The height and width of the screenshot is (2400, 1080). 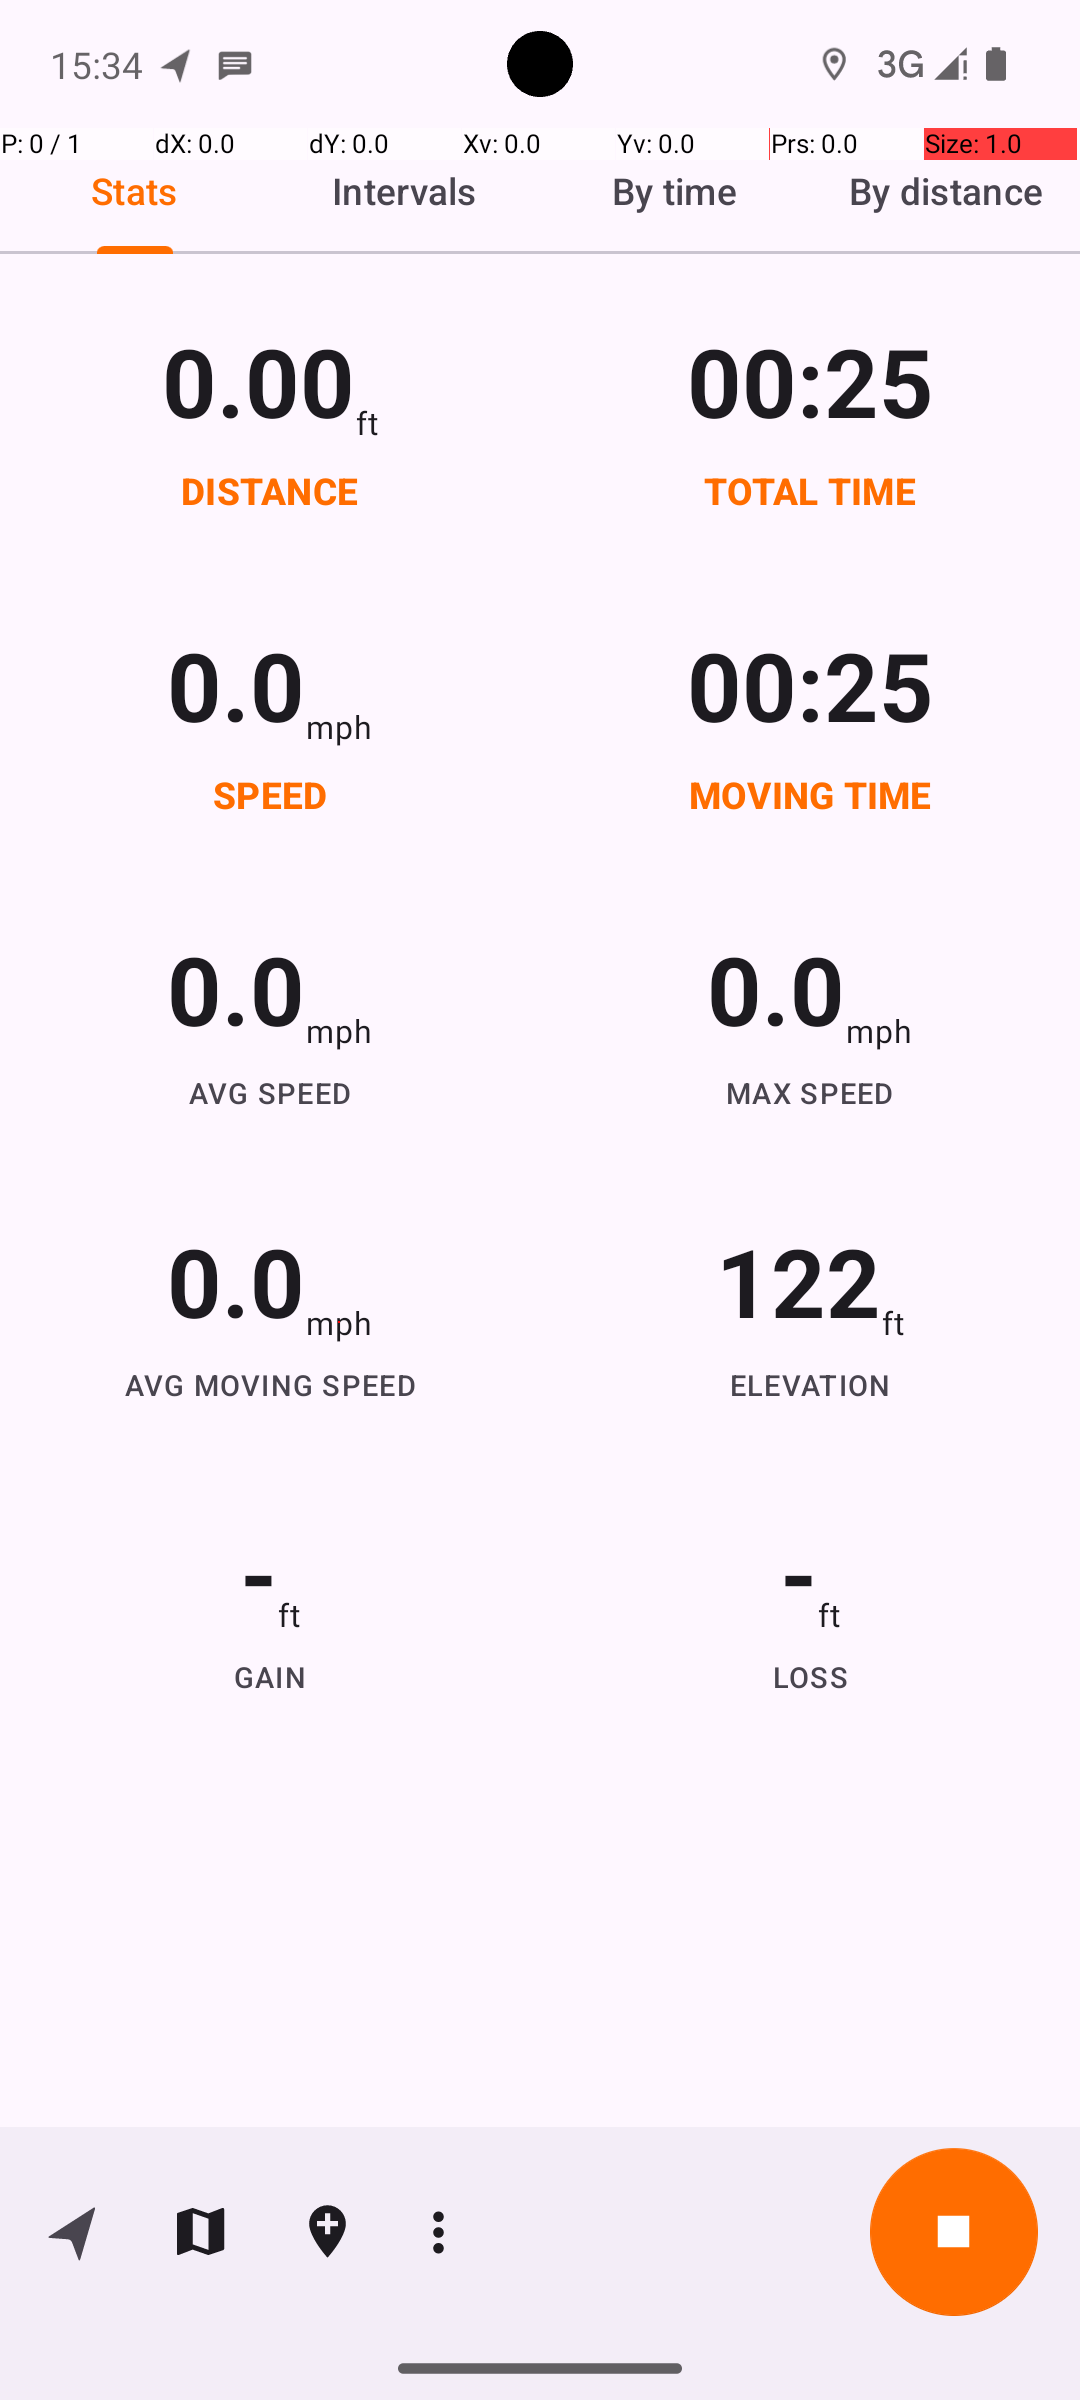 What do you see at coordinates (810, 380) in the screenshot?
I see `00:25` at bounding box center [810, 380].